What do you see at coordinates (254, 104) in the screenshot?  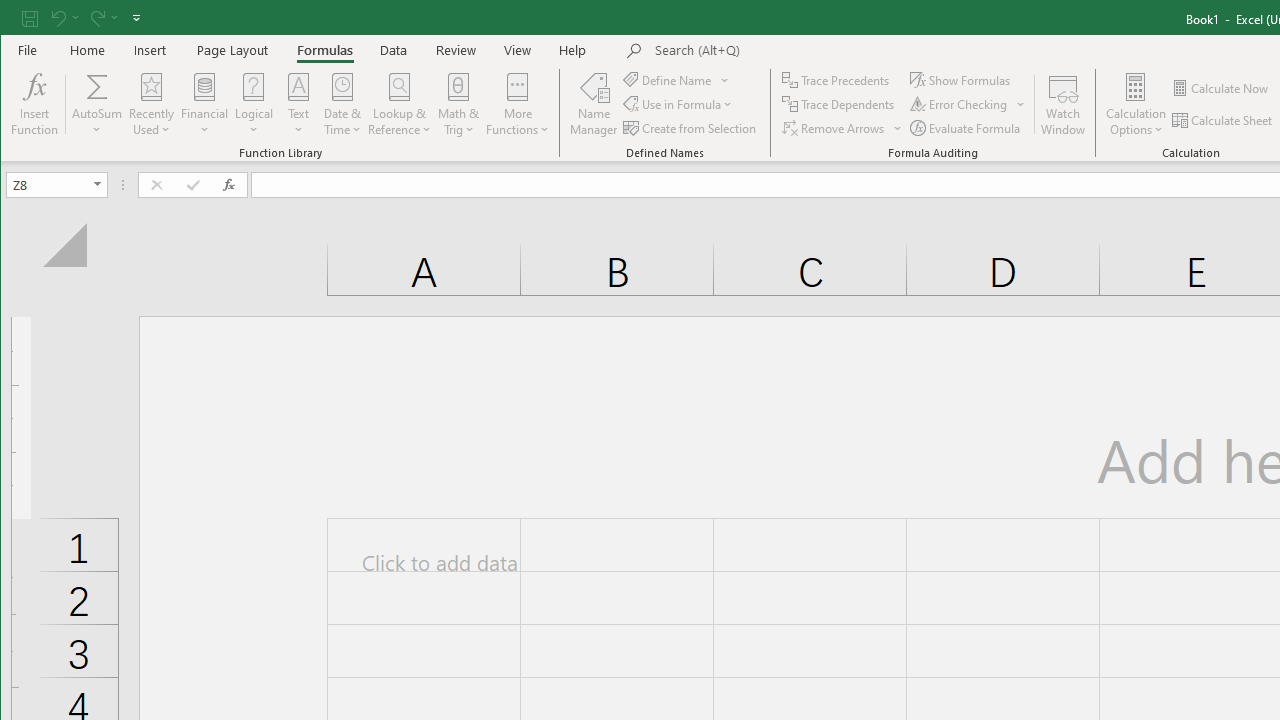 I see `Logical` at bounding box center [254, 104].